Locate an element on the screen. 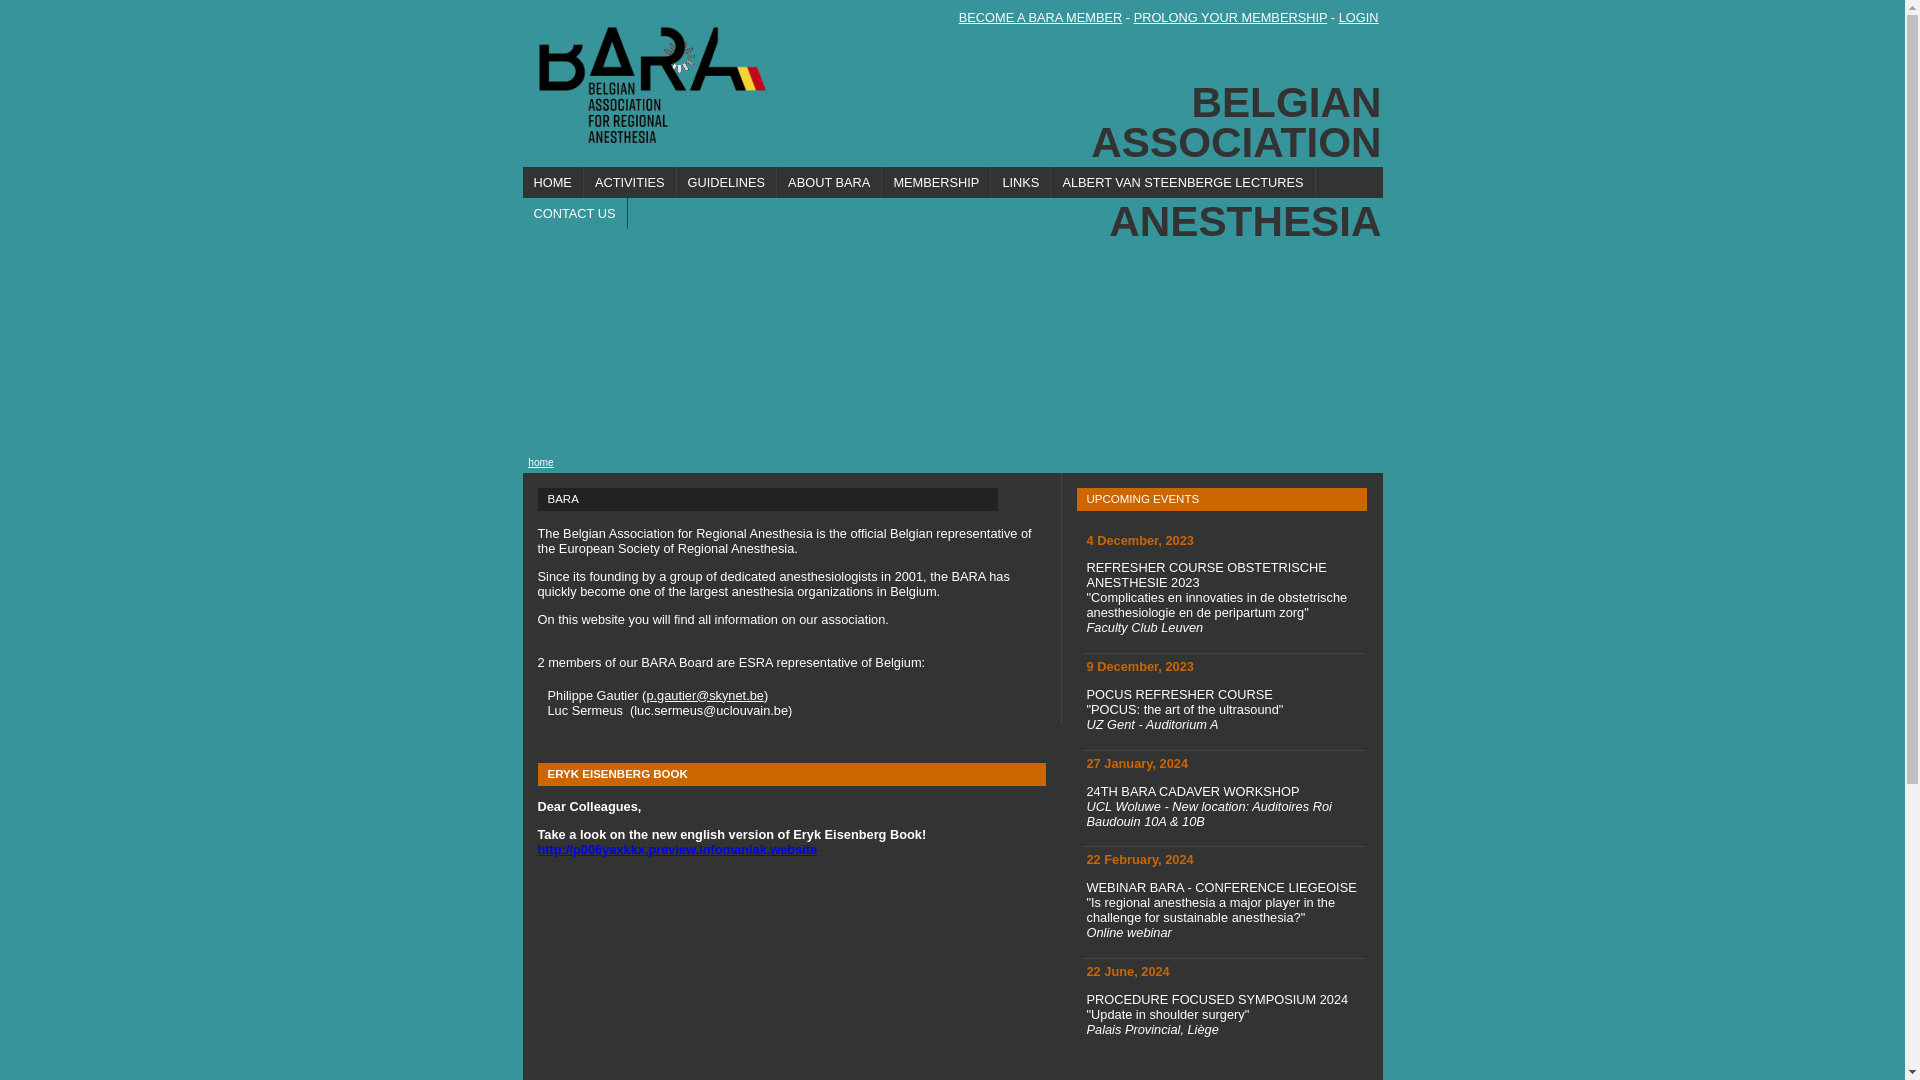 Image resolution: width=1920 pixels, height=1080 pixels. http://p006yaxkkx.preview.infomaniak.website is located at coordinates (678, 850).